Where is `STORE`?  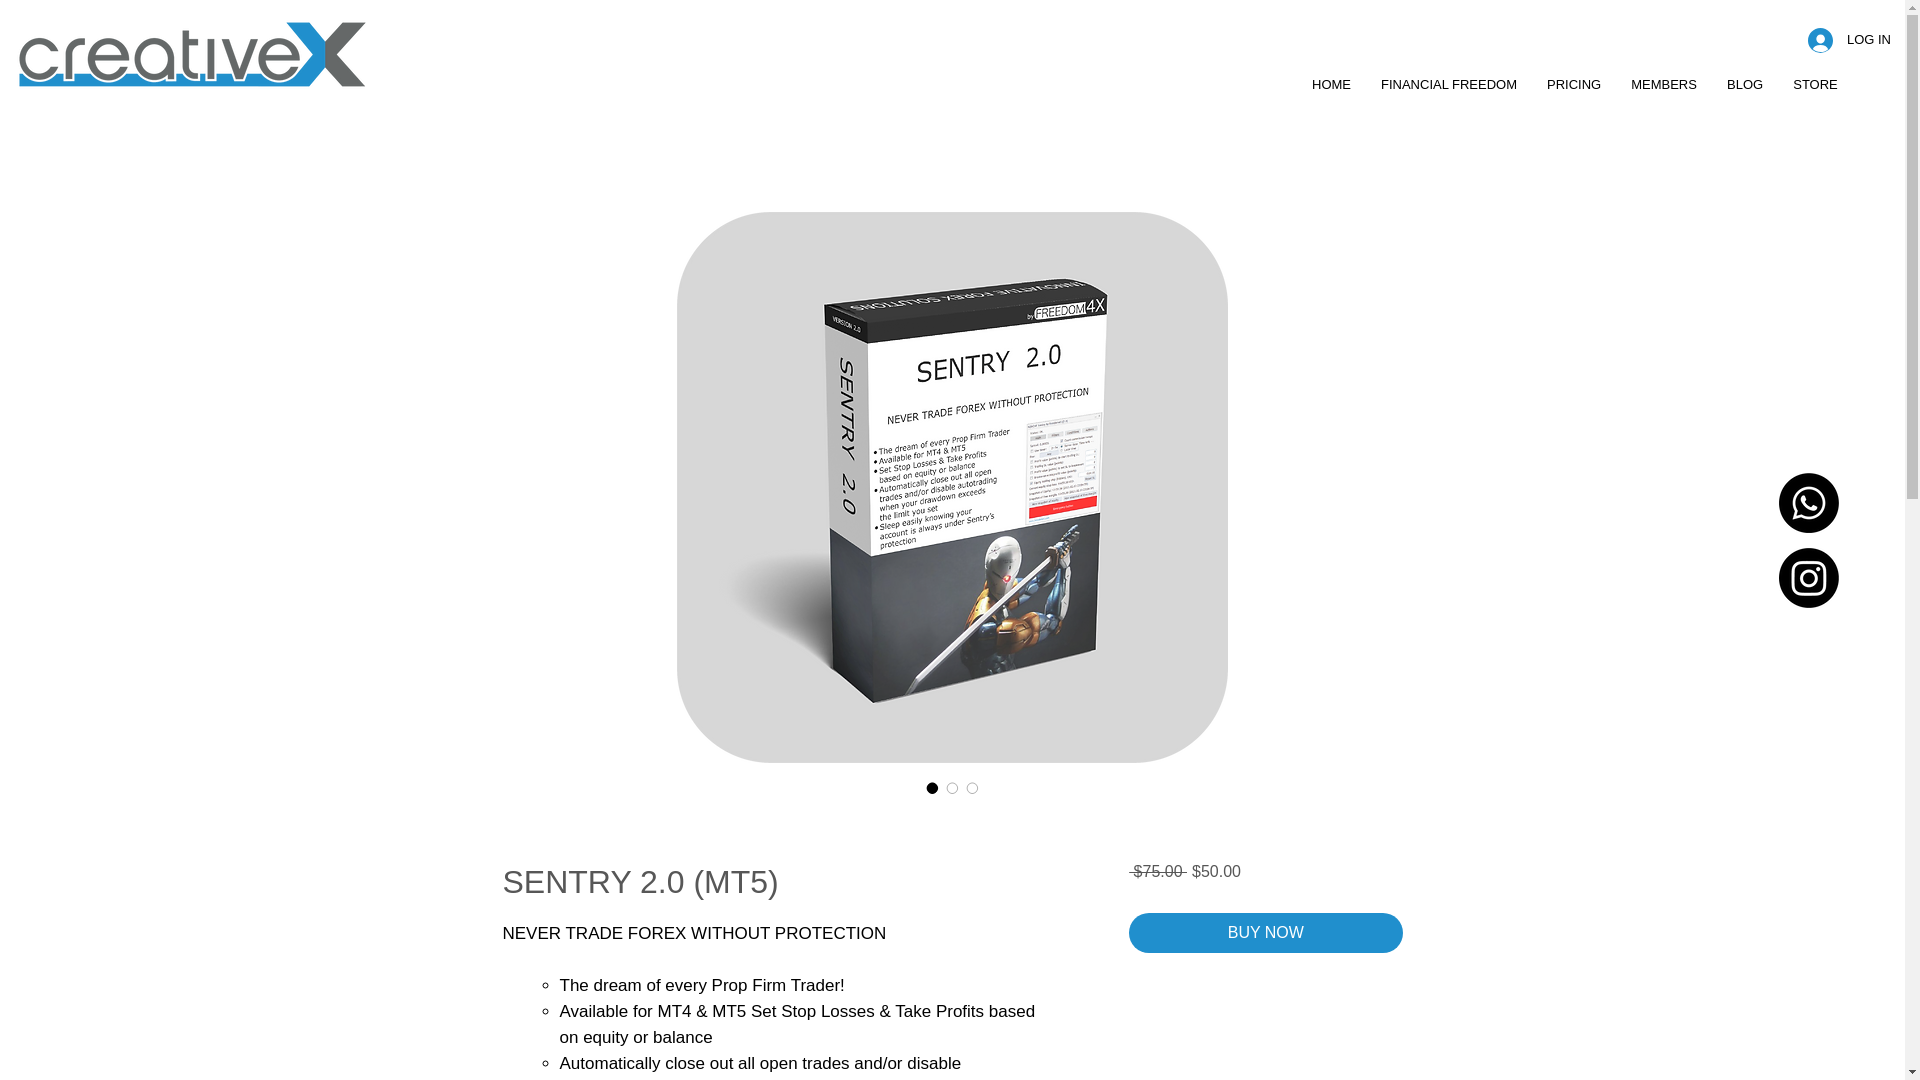 STORE is located at coordinates (1814, 85).